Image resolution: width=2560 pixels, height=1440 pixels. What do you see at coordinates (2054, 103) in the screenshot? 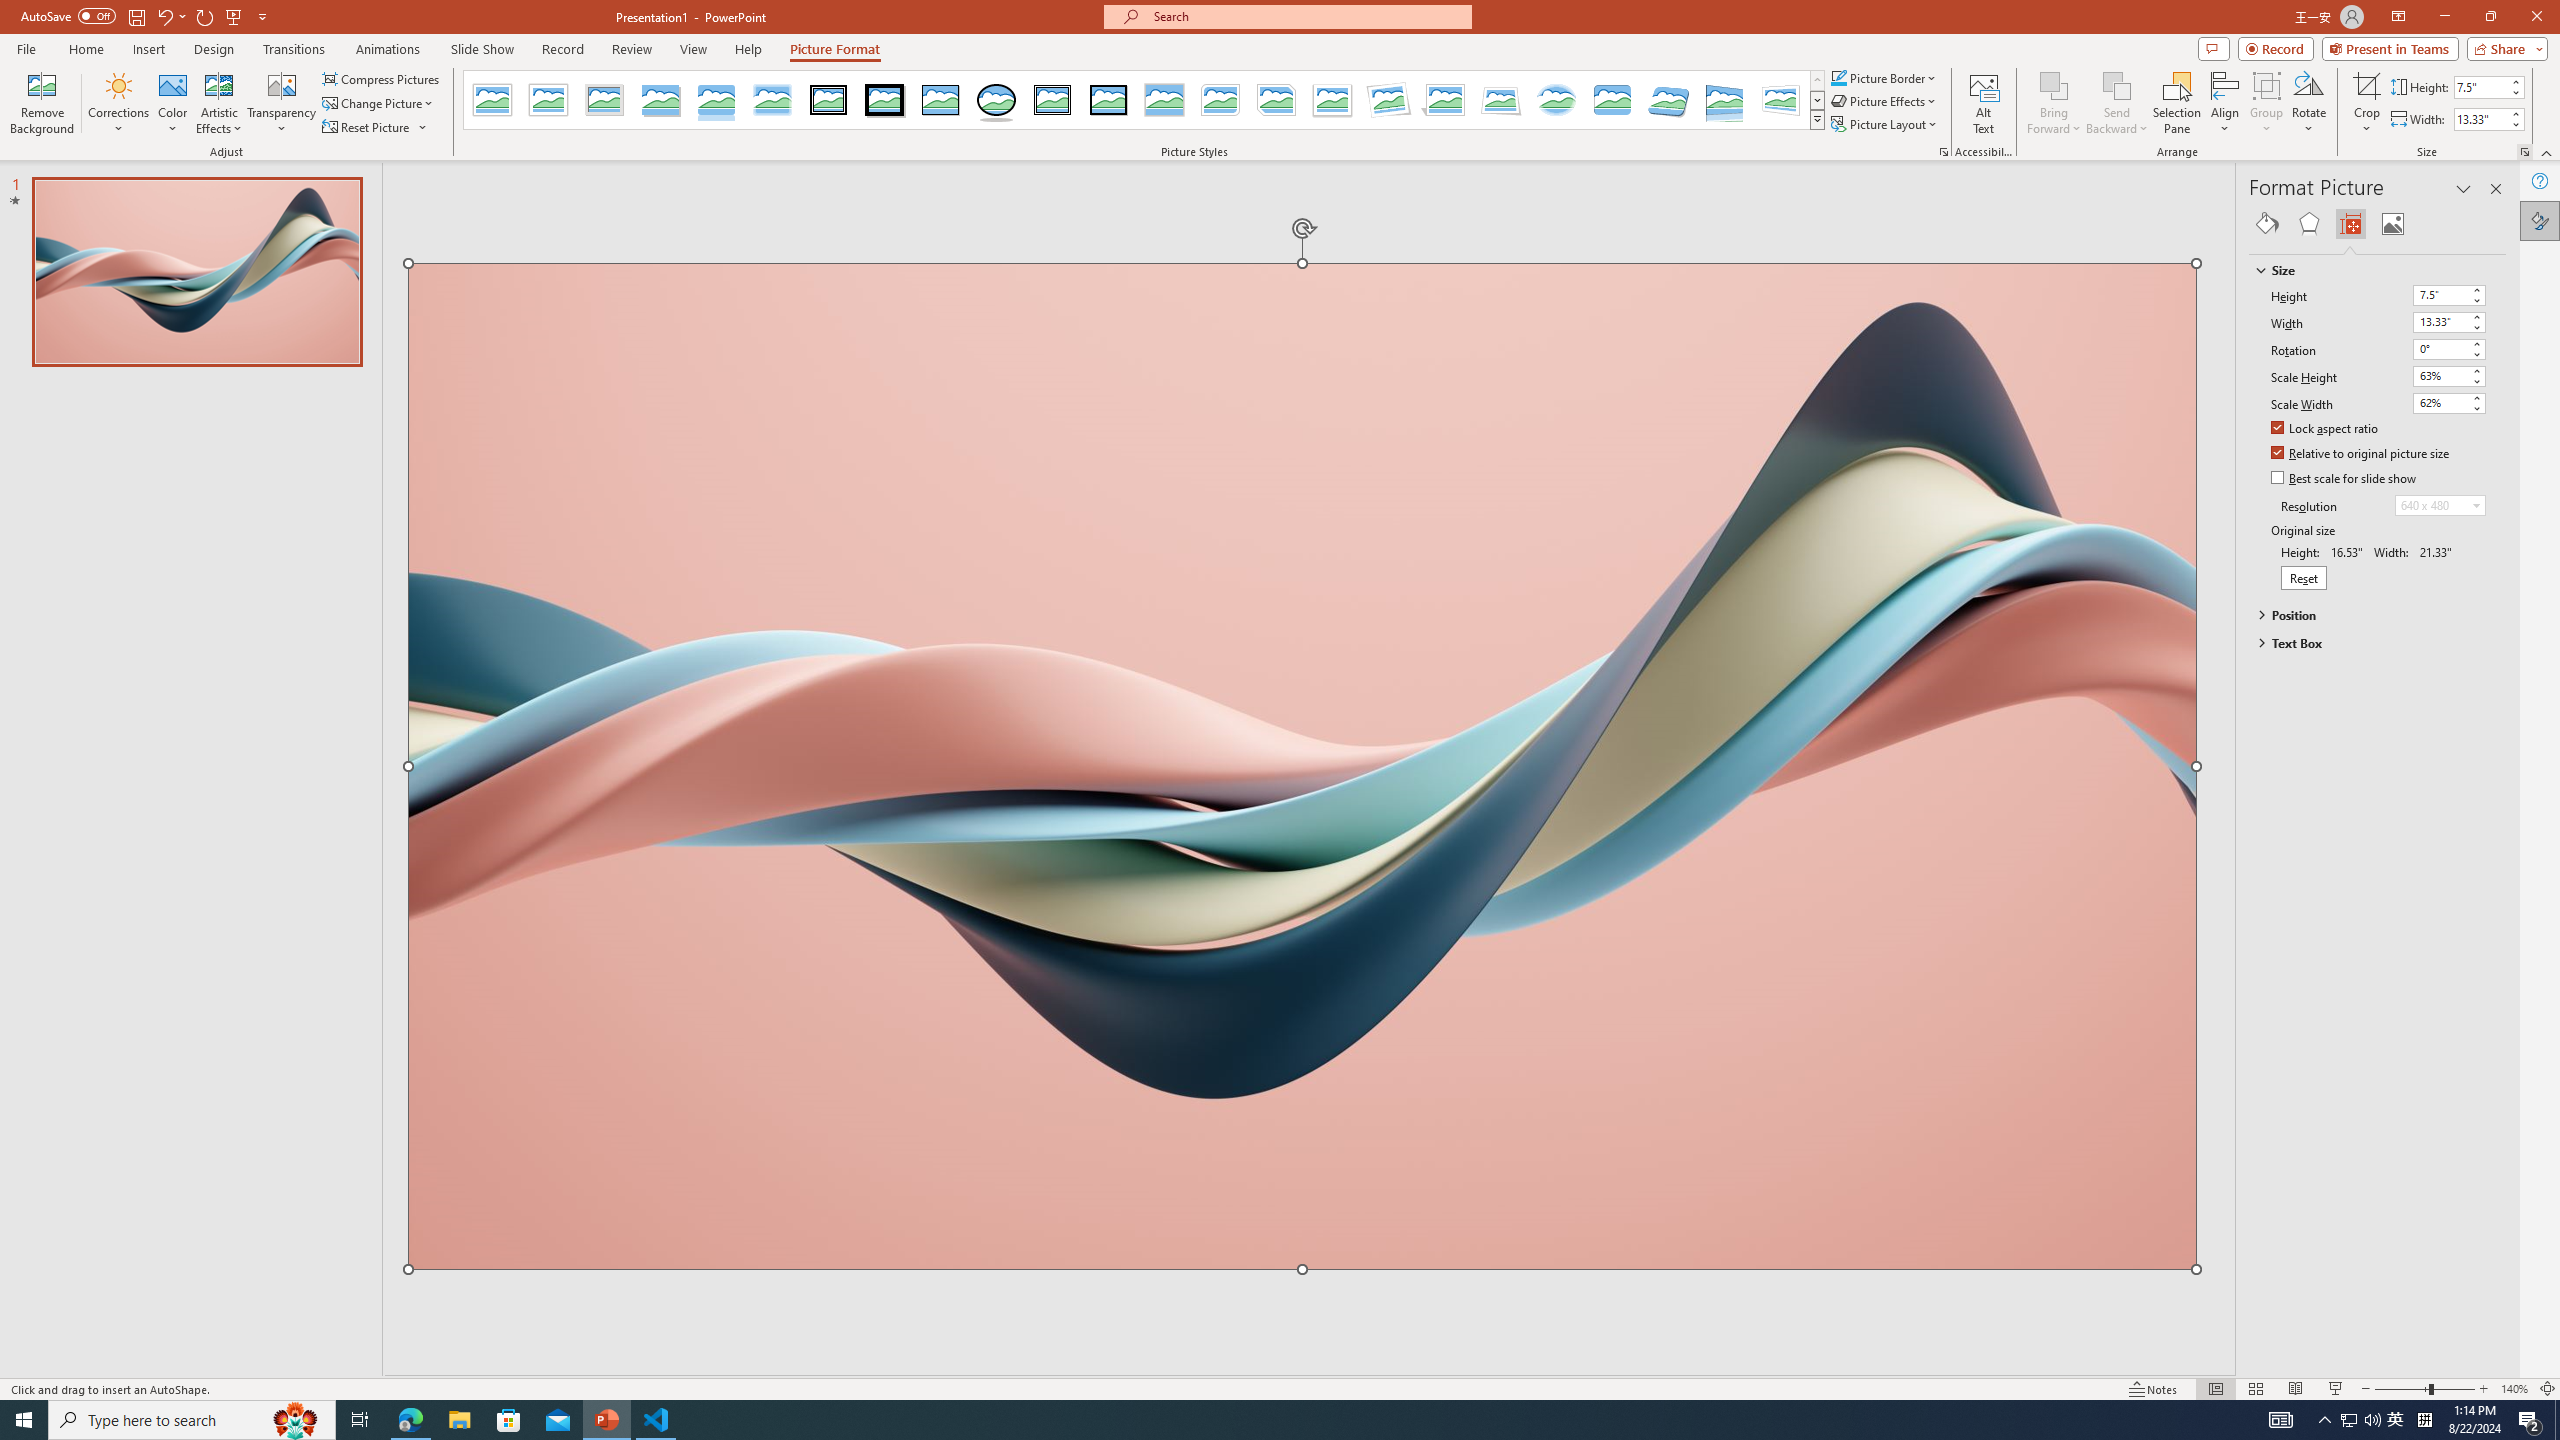
I see `Bring Forward` at bounding box center [2054, 103].